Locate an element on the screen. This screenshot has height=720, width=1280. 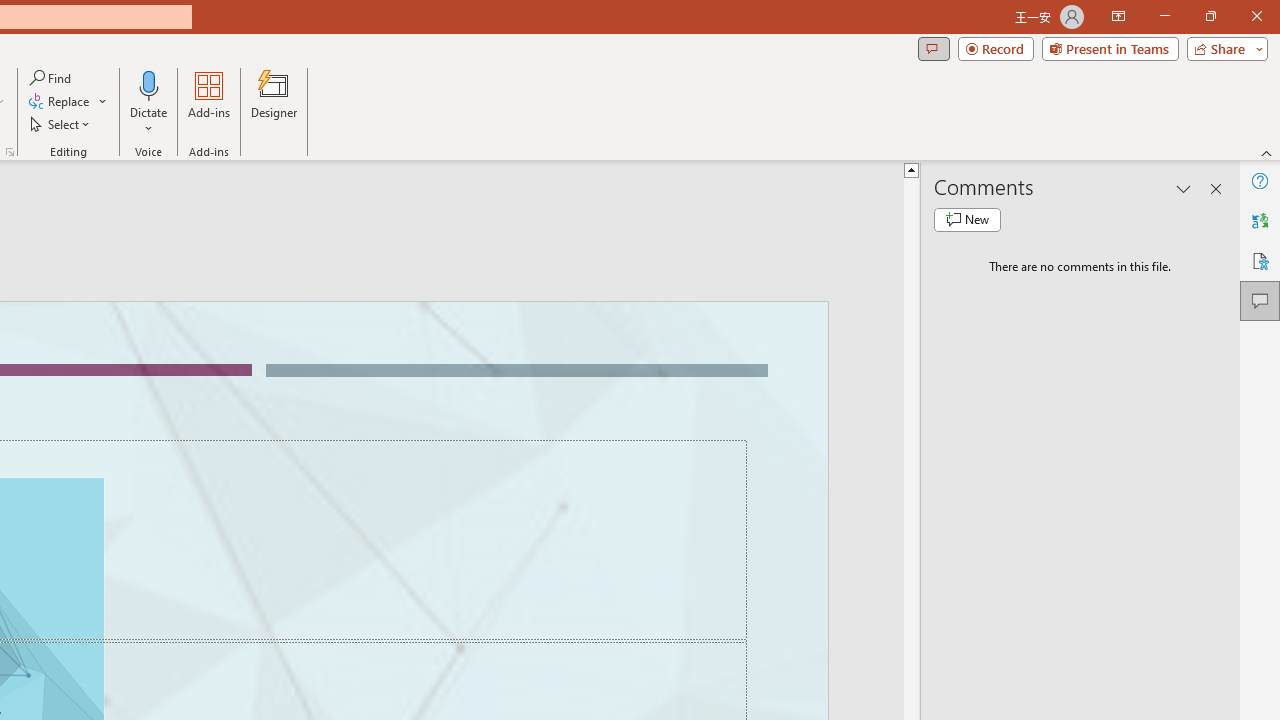
New comment is located at coordinates (967, 220).